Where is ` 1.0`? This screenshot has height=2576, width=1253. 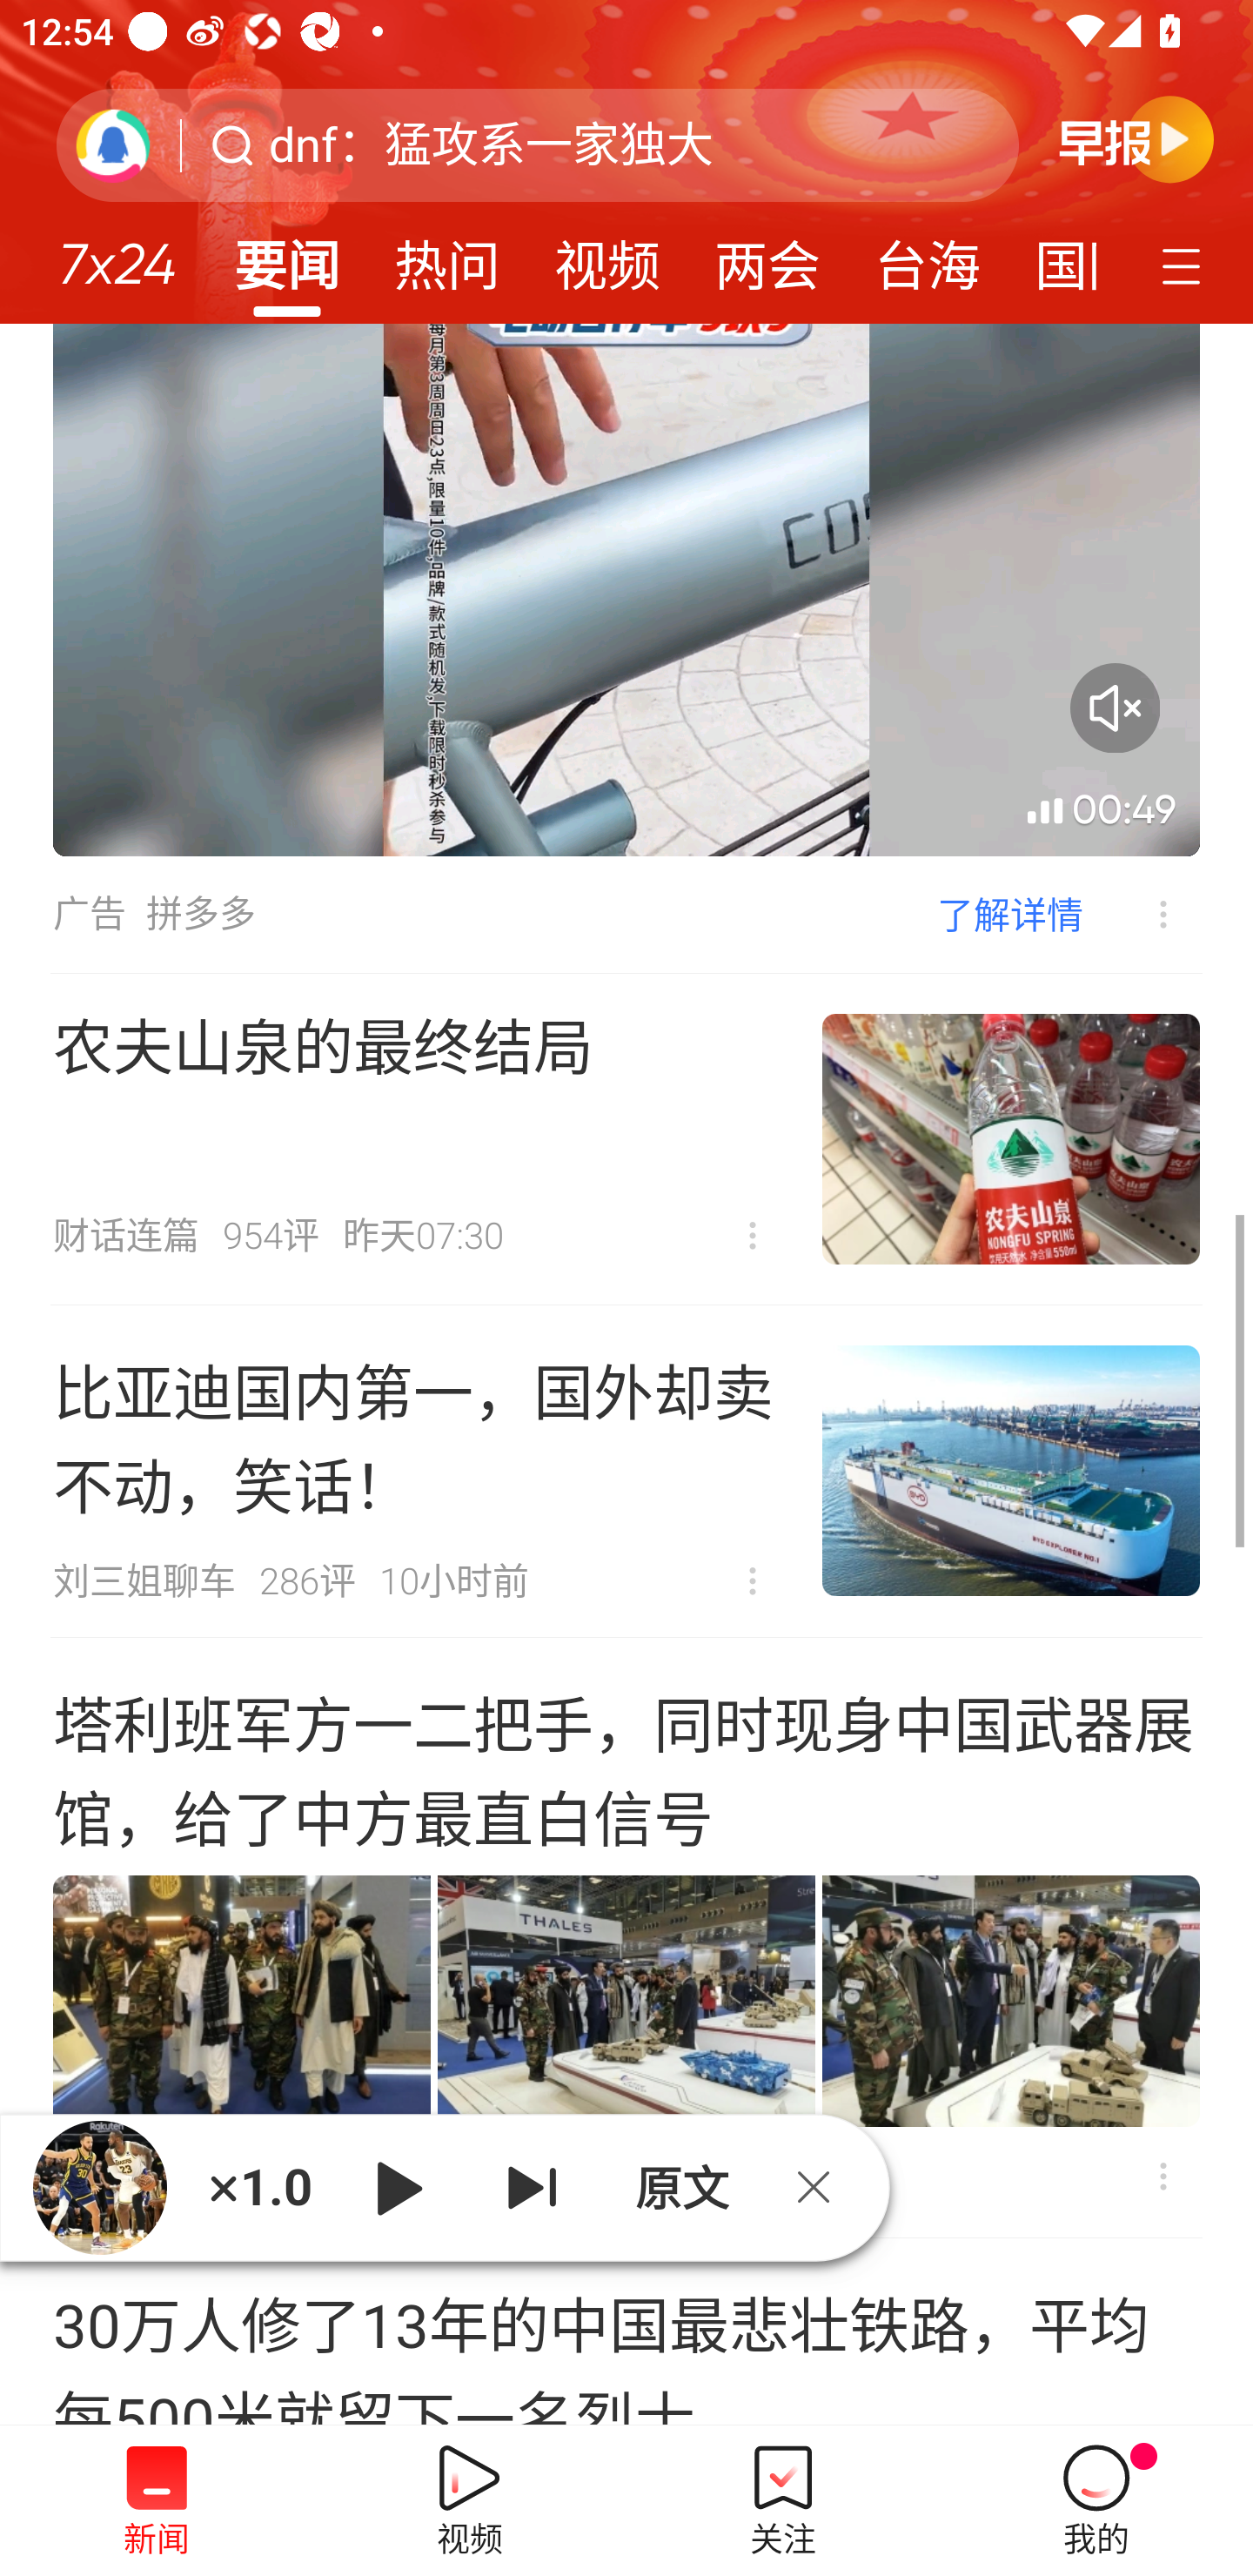  1.0 is located at coordinates (259, 2186).